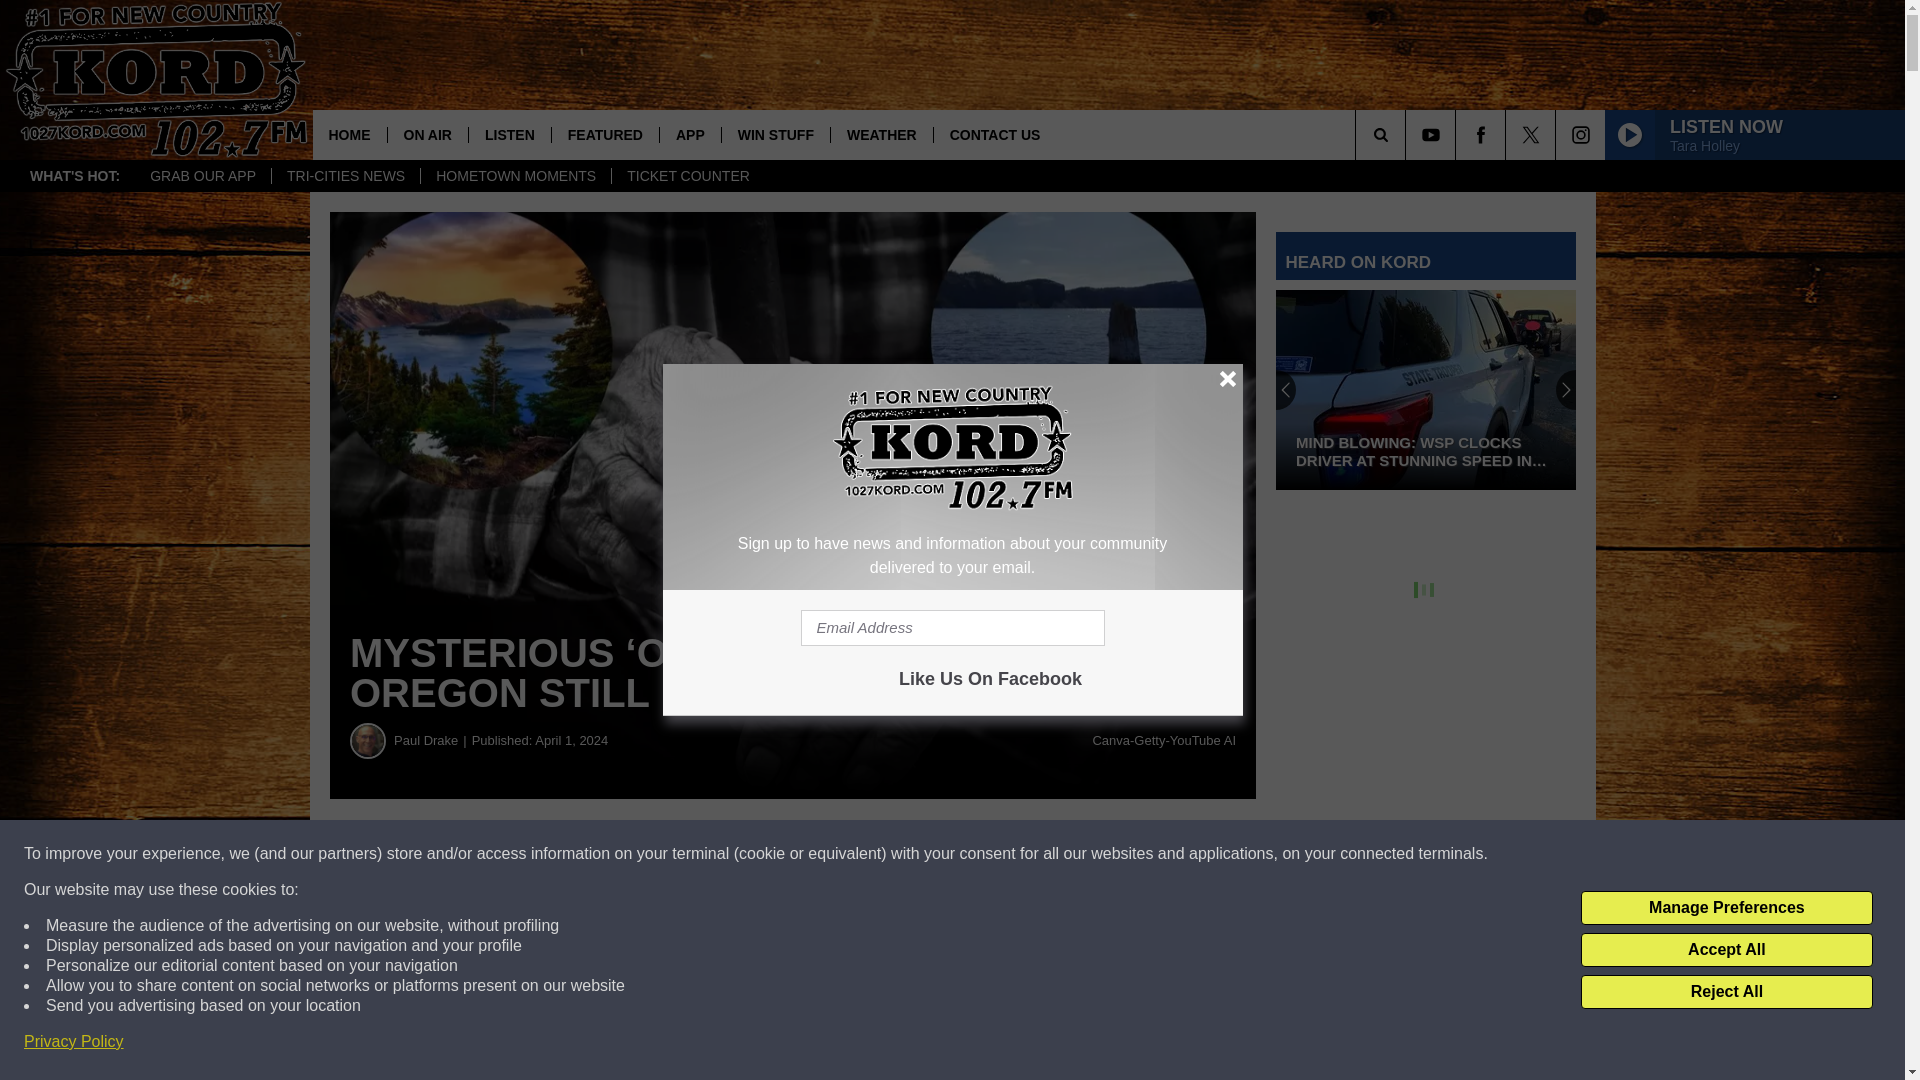 This screenshot has width=1920, height=1080. I want to click on Manage Preferences, so click(1726, 908).